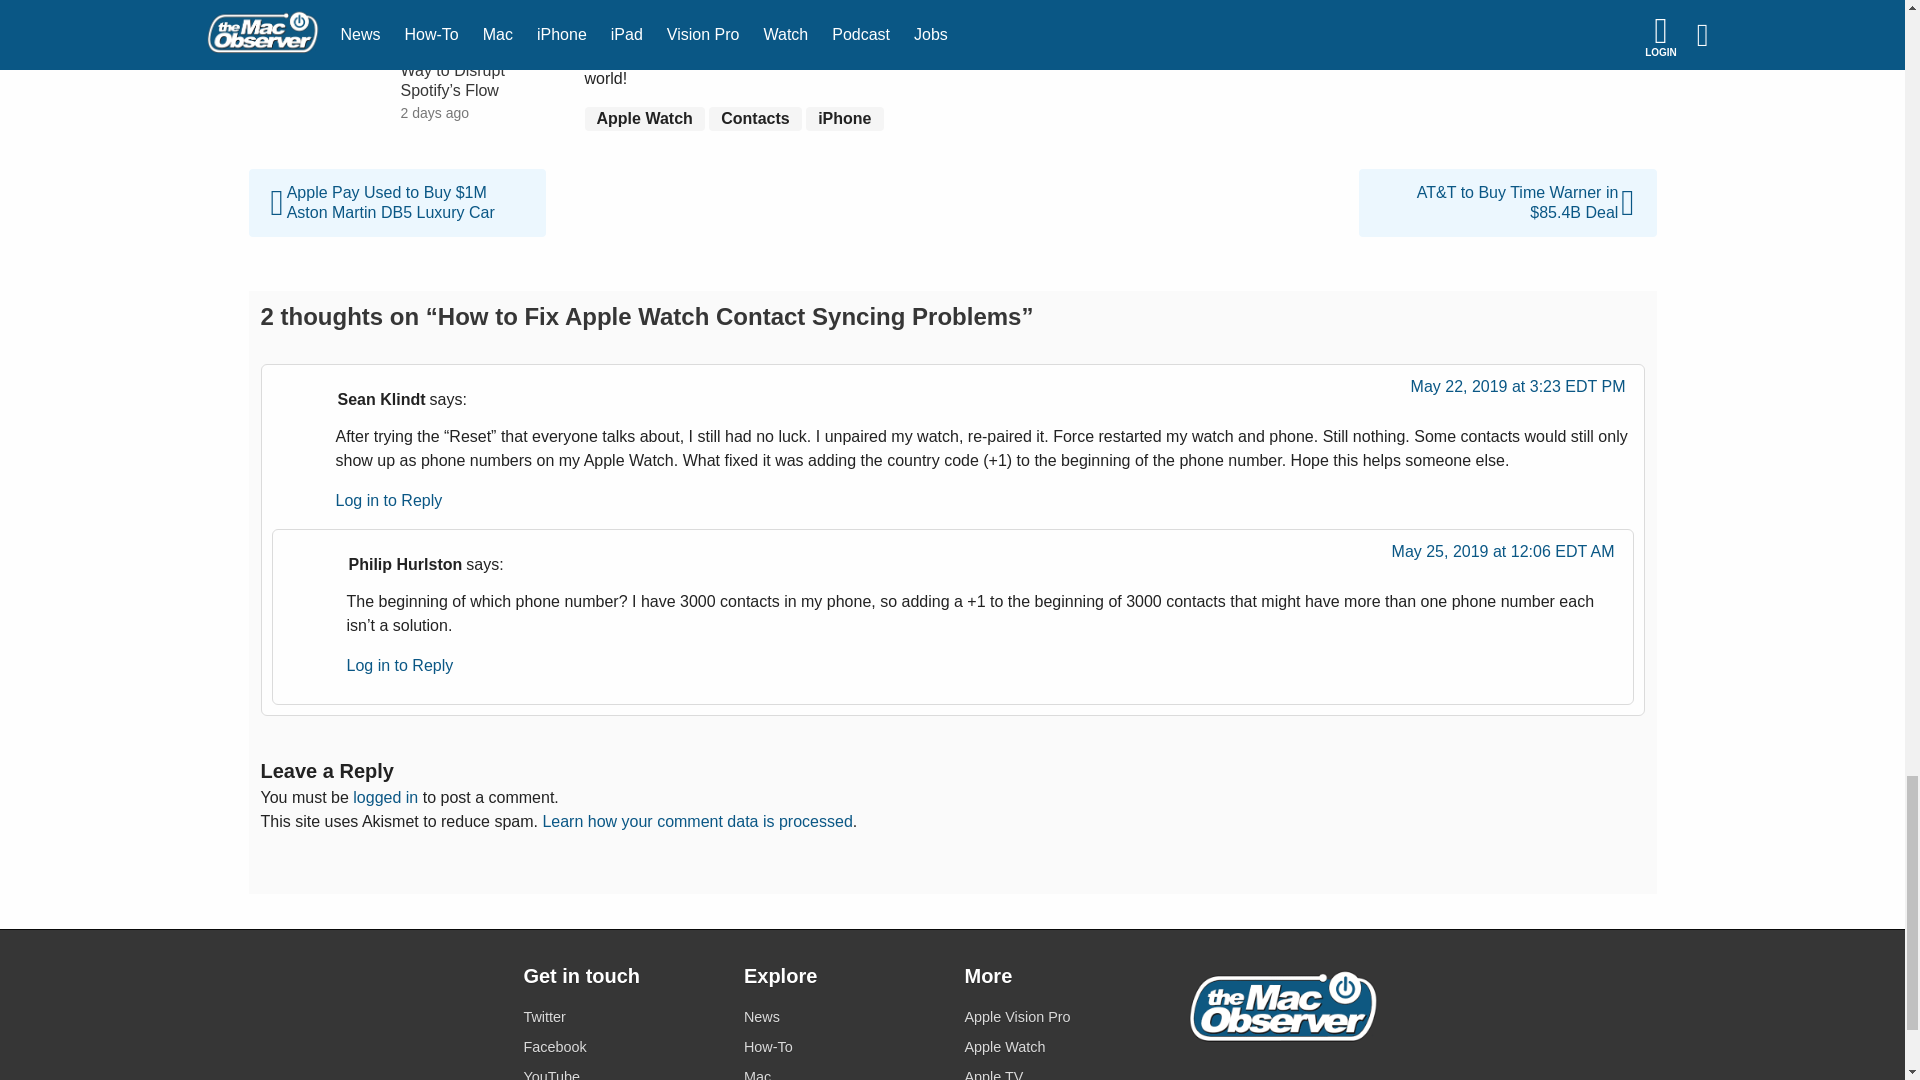 Image resolution: width=1920 pixels, height=1080 pixels. I want to click on Facebook, so click(621, 1046).